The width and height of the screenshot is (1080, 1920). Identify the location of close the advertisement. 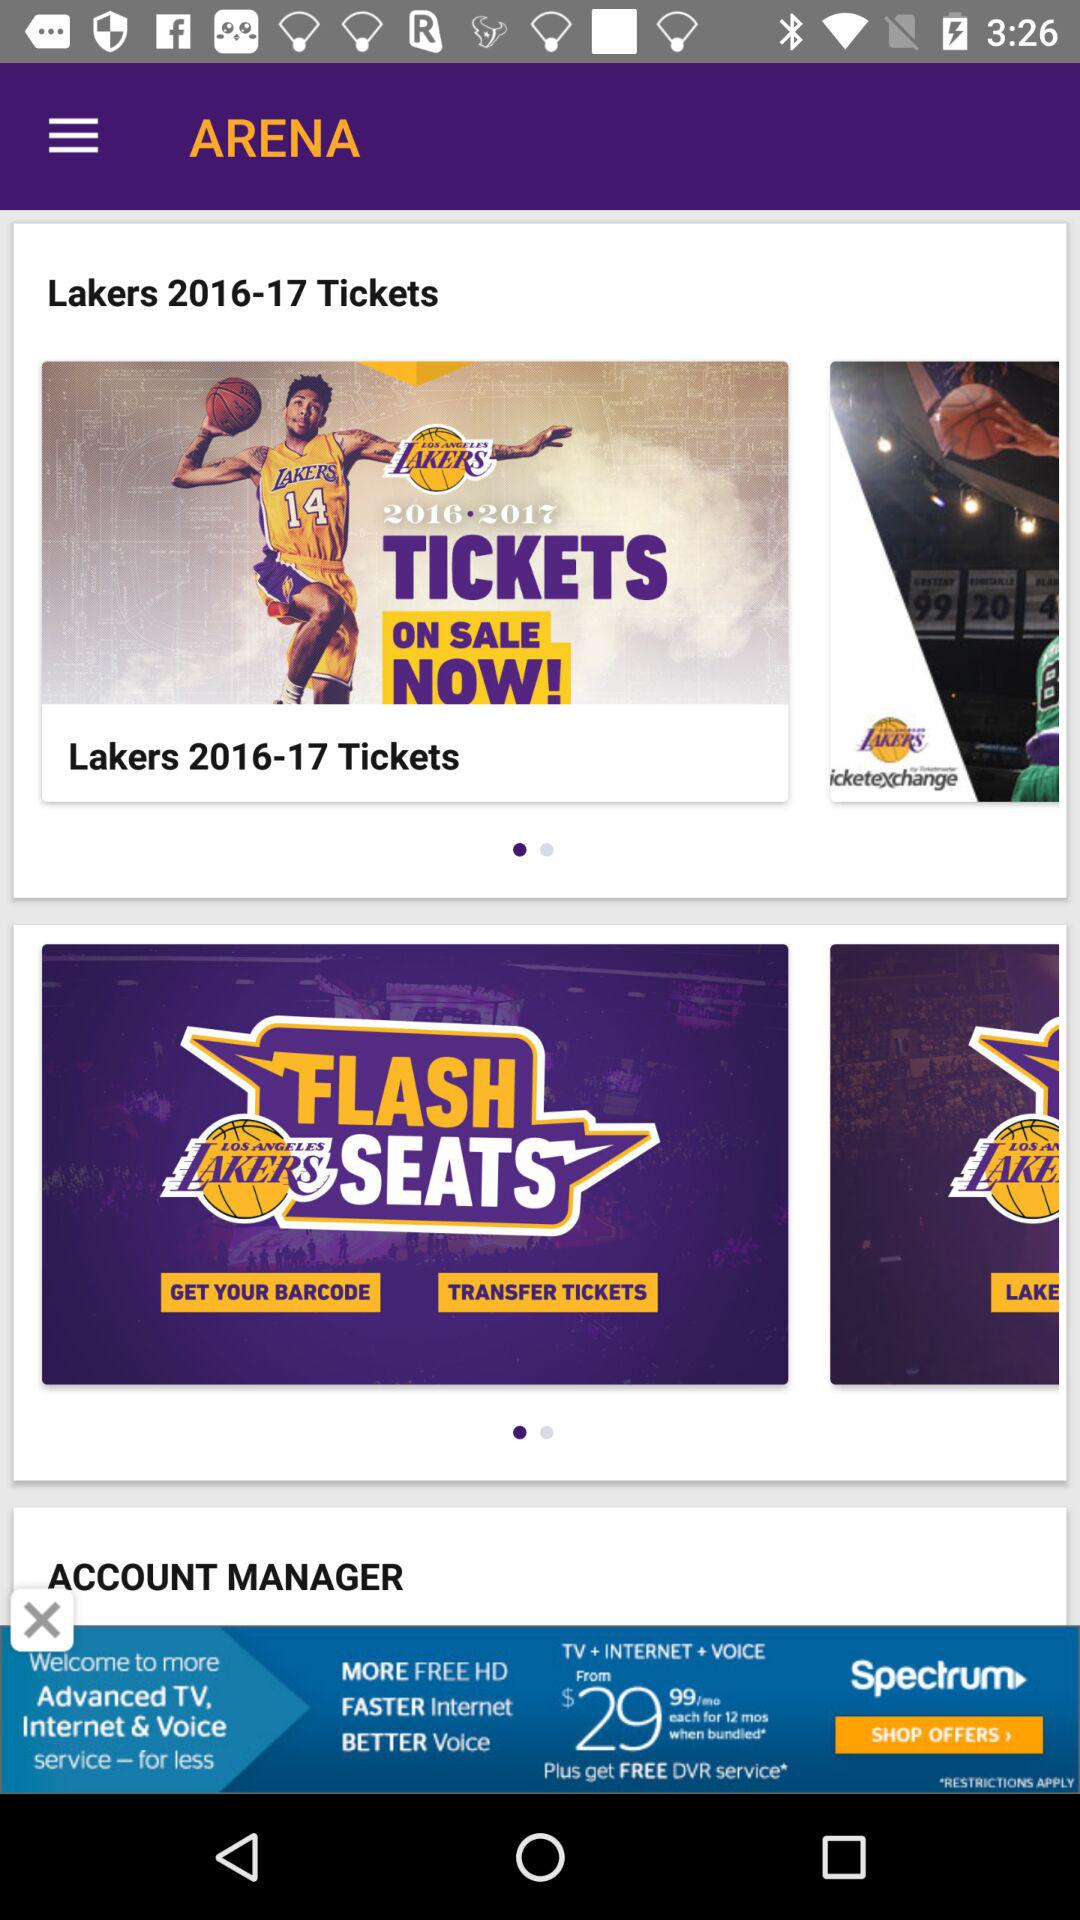
(42, 1620).